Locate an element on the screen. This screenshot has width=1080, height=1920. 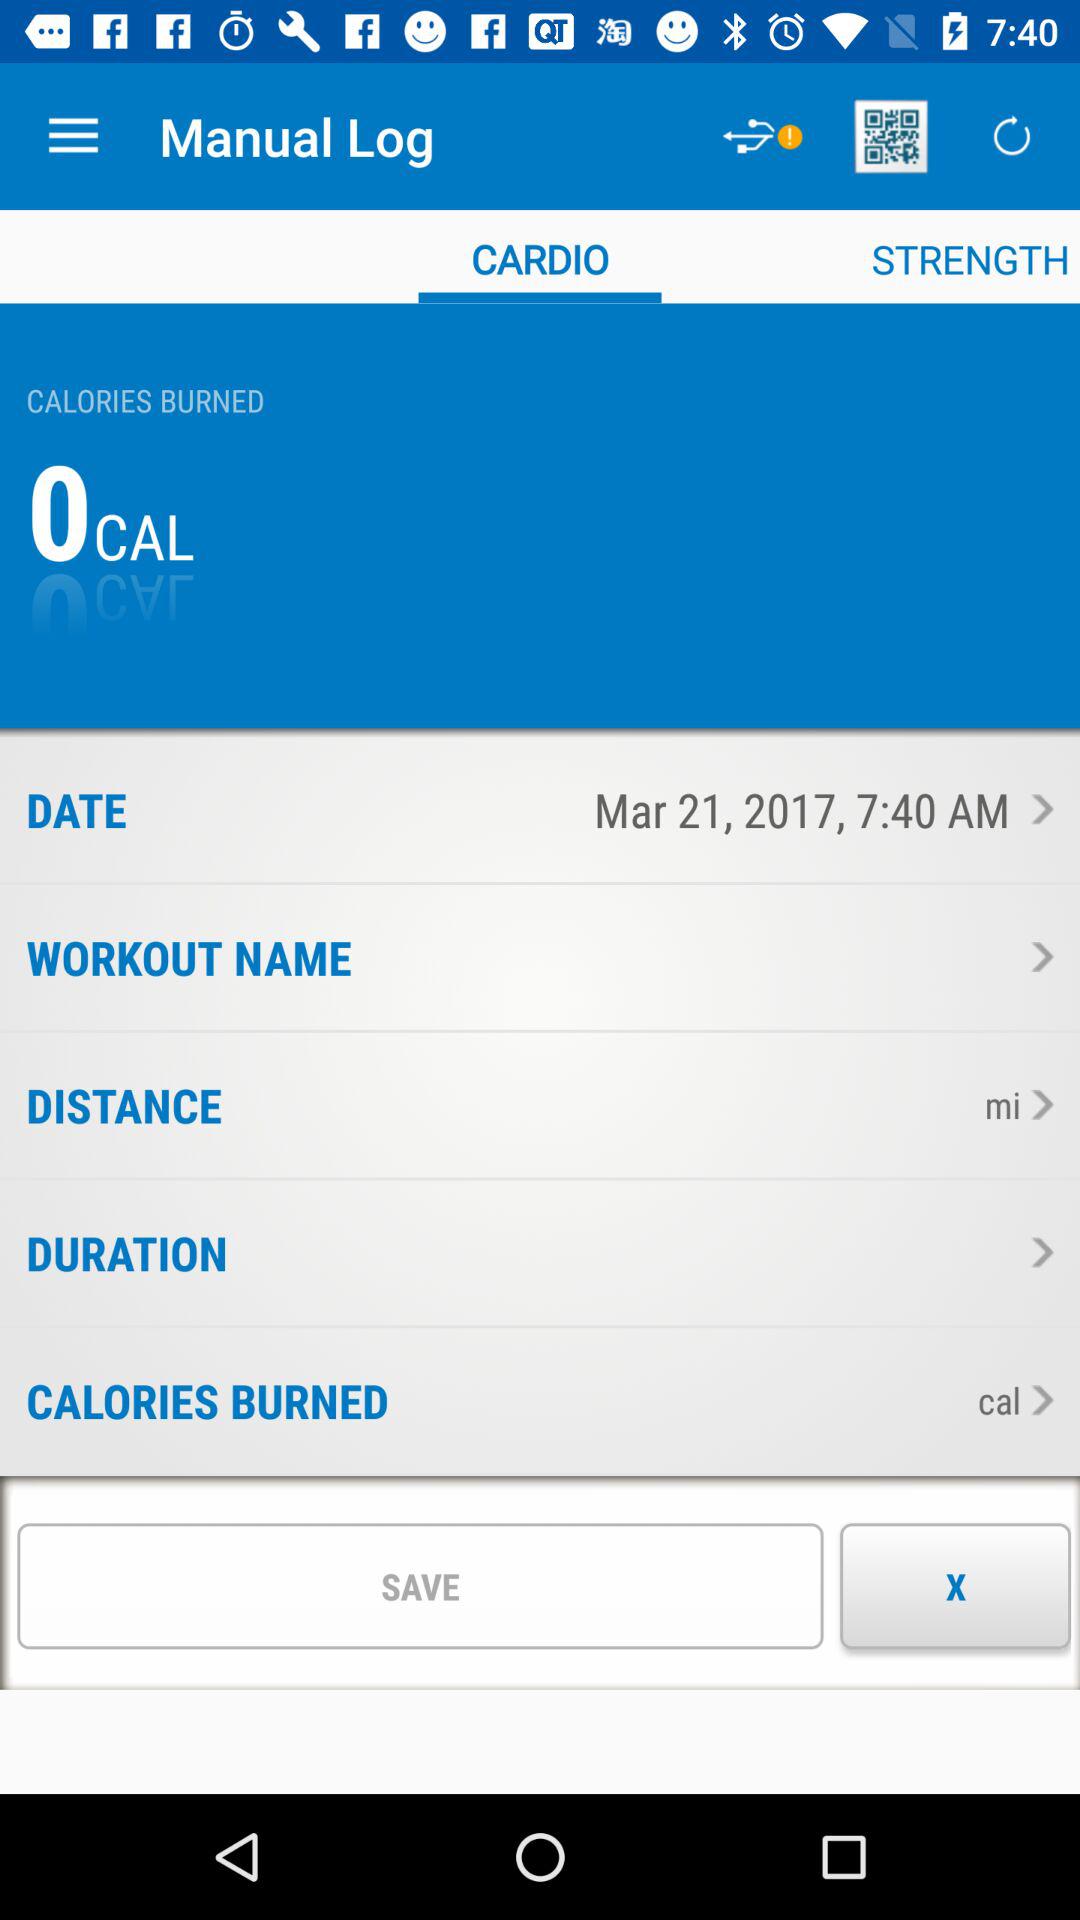
see the duration of training is located at coordinates (1036, 1252).